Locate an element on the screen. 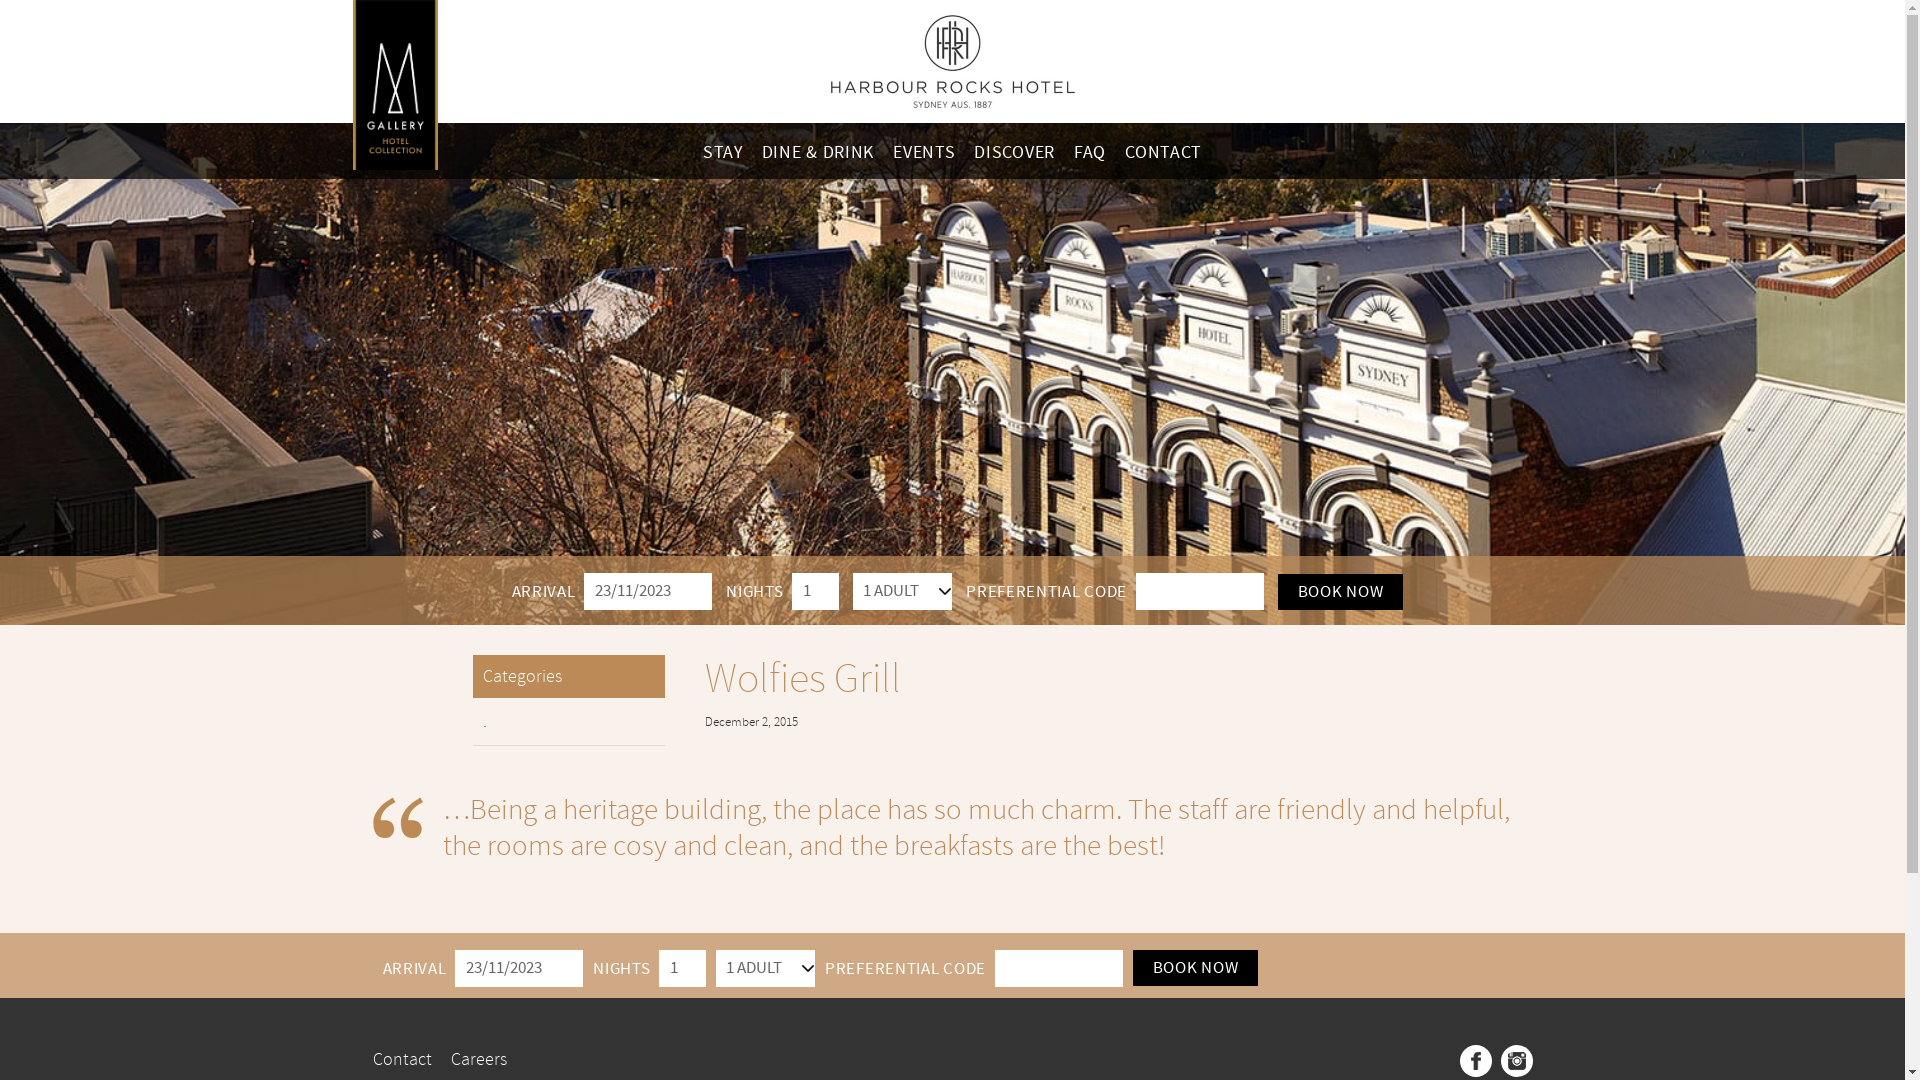 This screenshot has height=1080, width=1920. DINE & DRINK is located at coordinates (818, 151).